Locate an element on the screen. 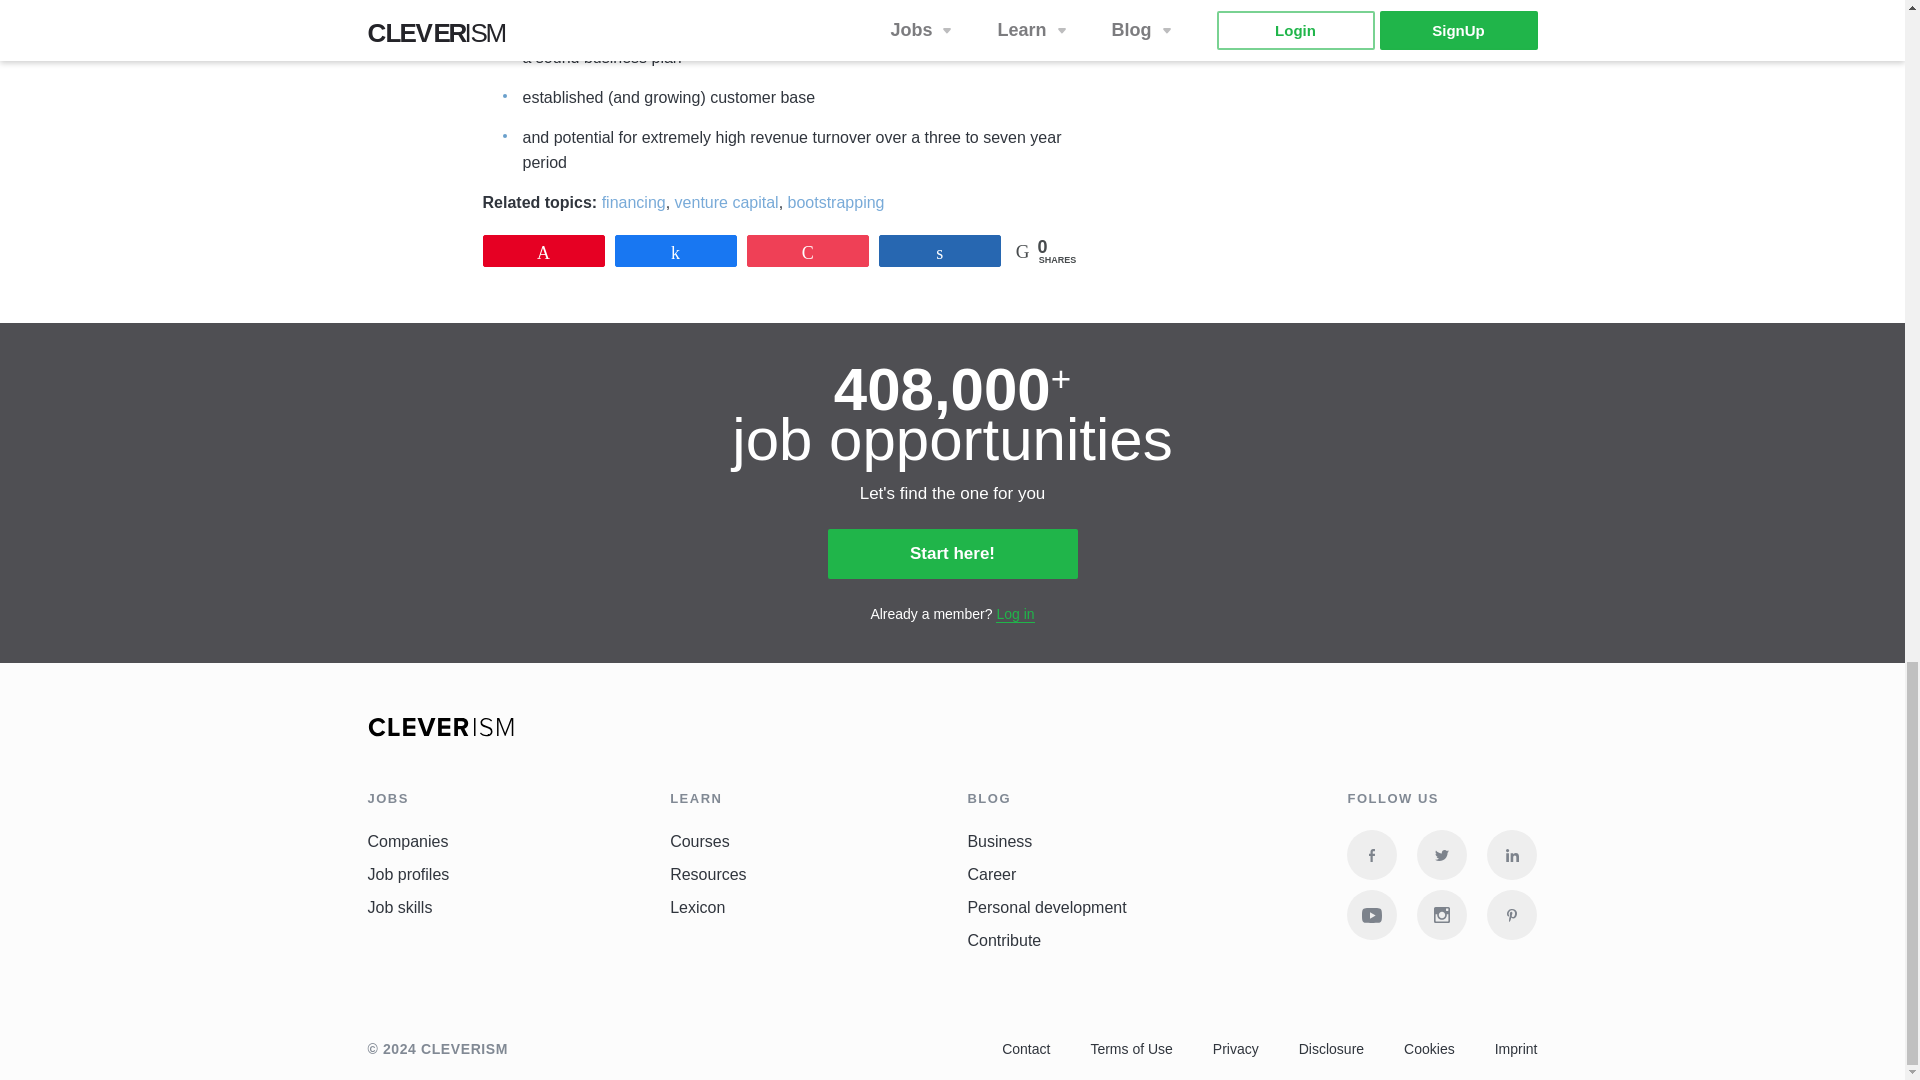  Business is located at coordinates (1000, 842).